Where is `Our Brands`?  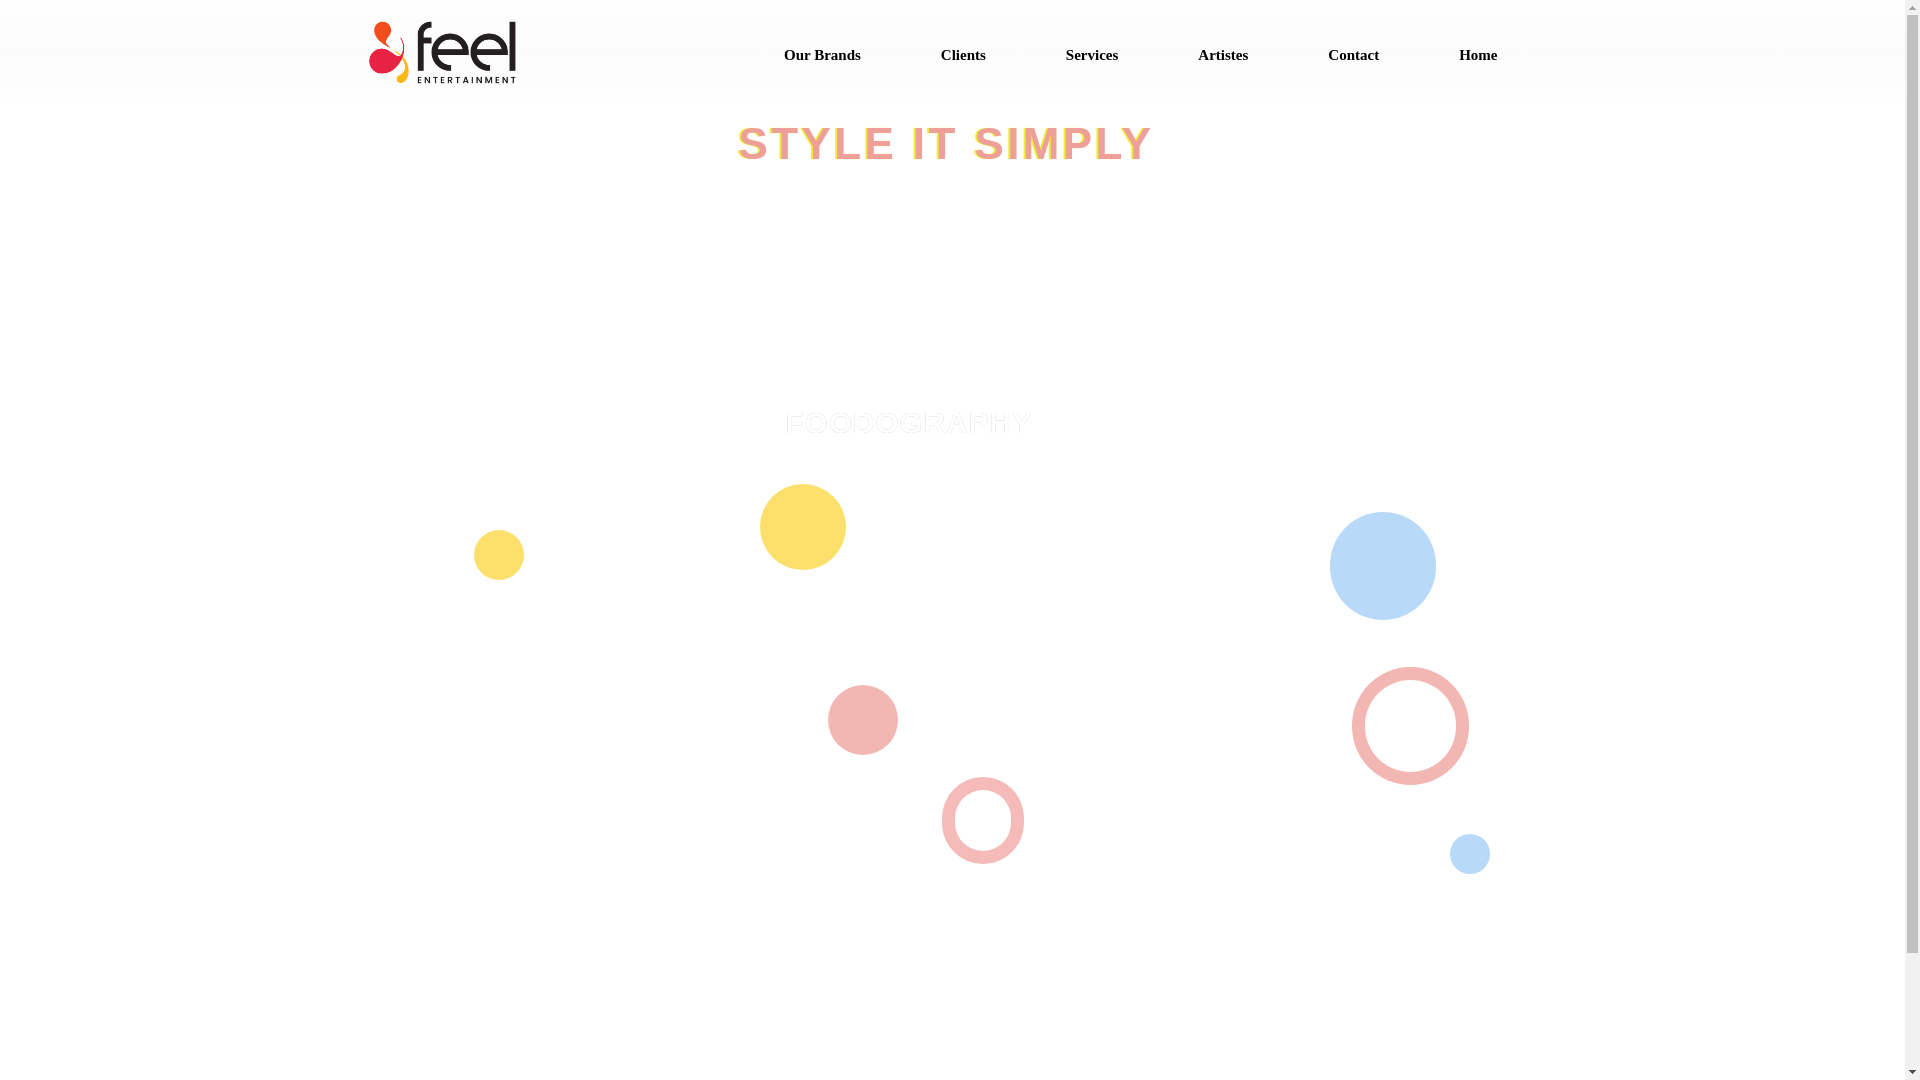
Our Brands is located at coordinates (822, 52).